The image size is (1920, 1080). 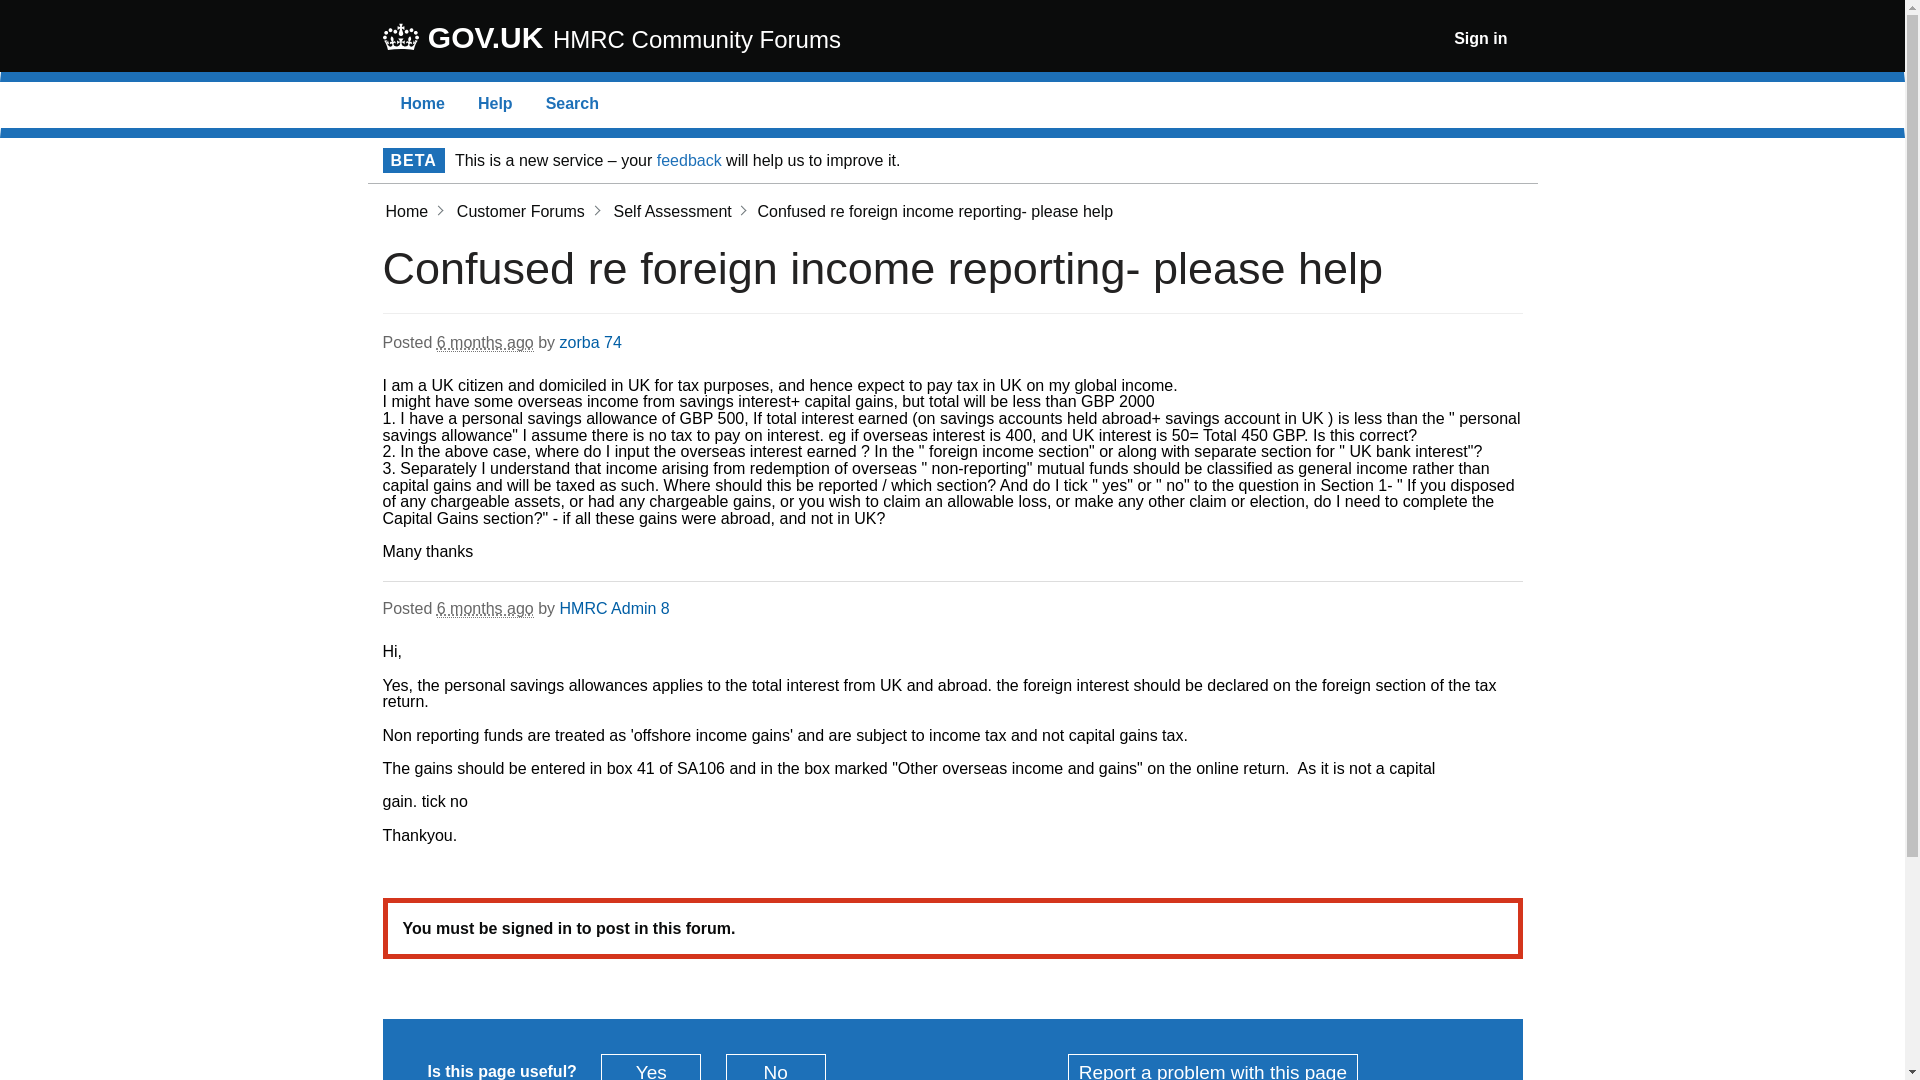 What do you see at coordinates (464, 38) in the screenshot?
I see `GOV.UK` at bounding box center [464, 38].